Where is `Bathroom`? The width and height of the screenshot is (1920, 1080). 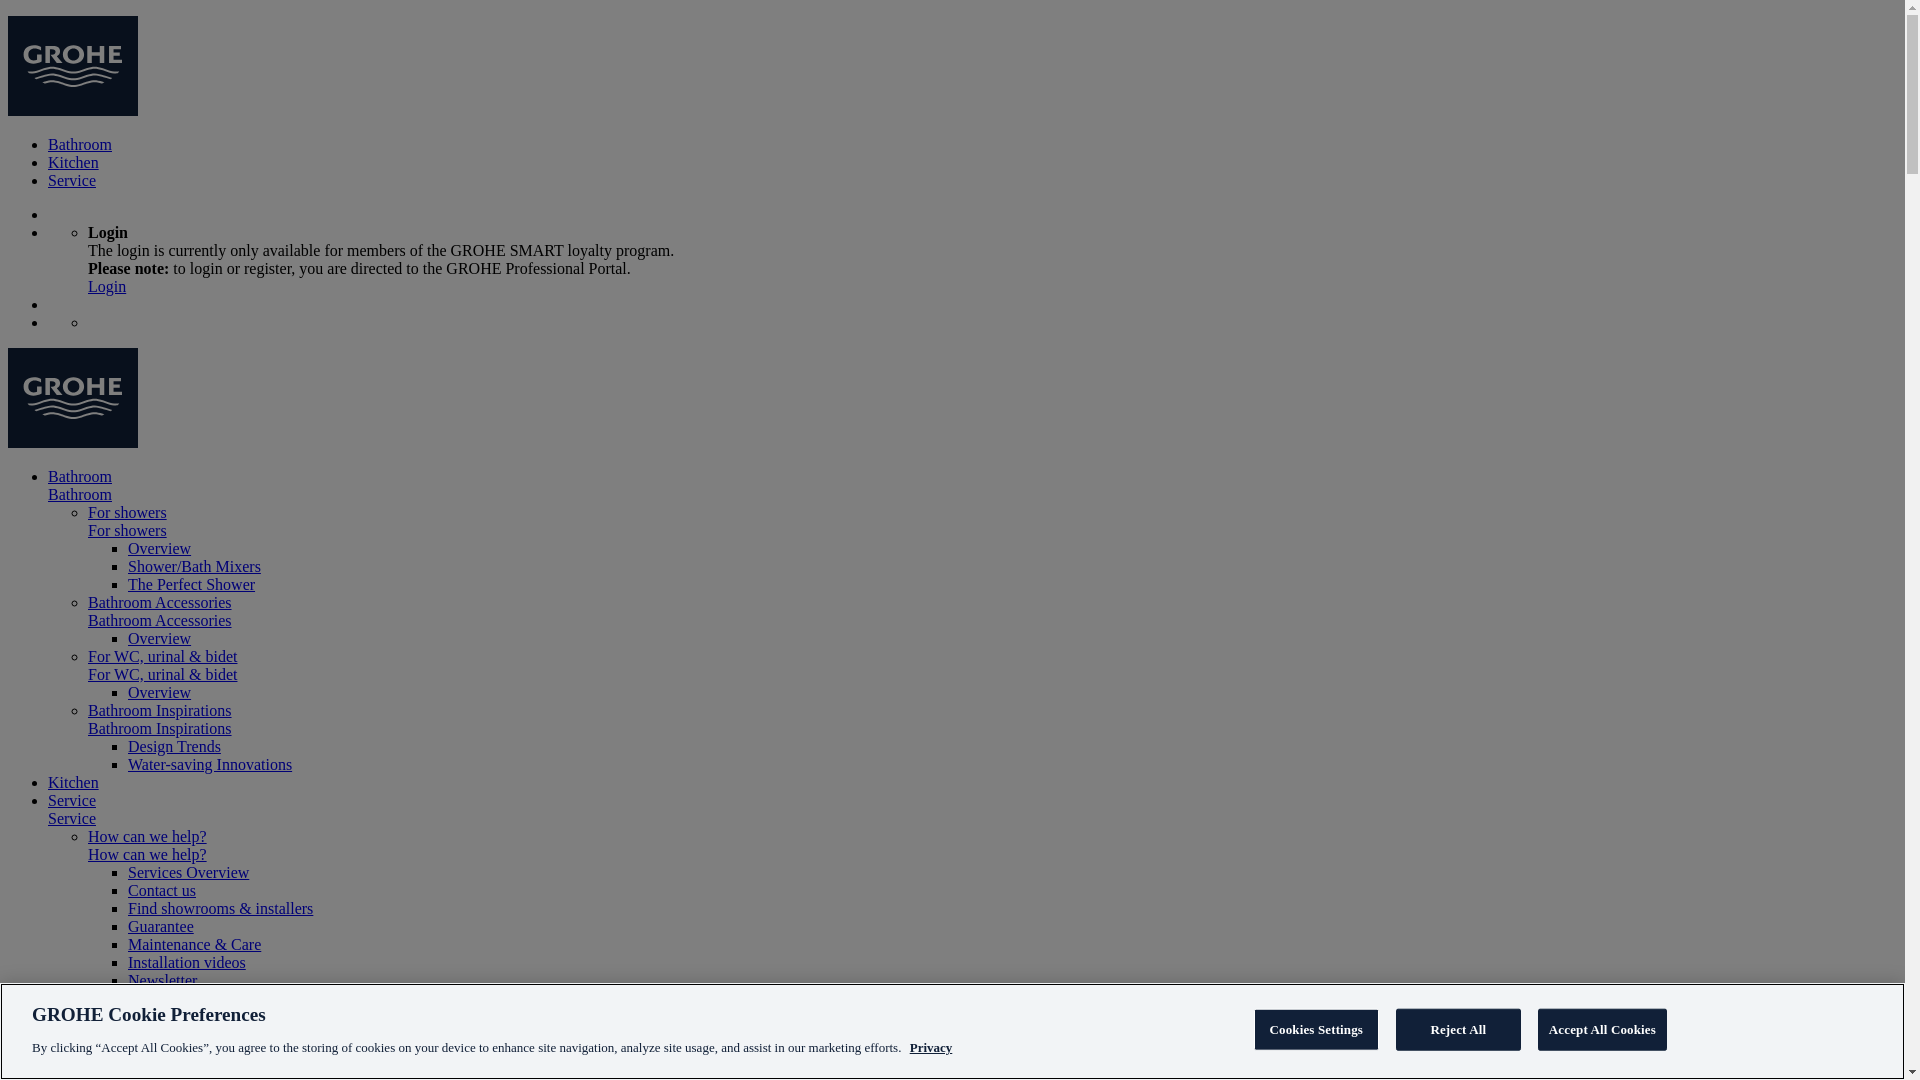 Bathroom is located at coordinates (80, 144).